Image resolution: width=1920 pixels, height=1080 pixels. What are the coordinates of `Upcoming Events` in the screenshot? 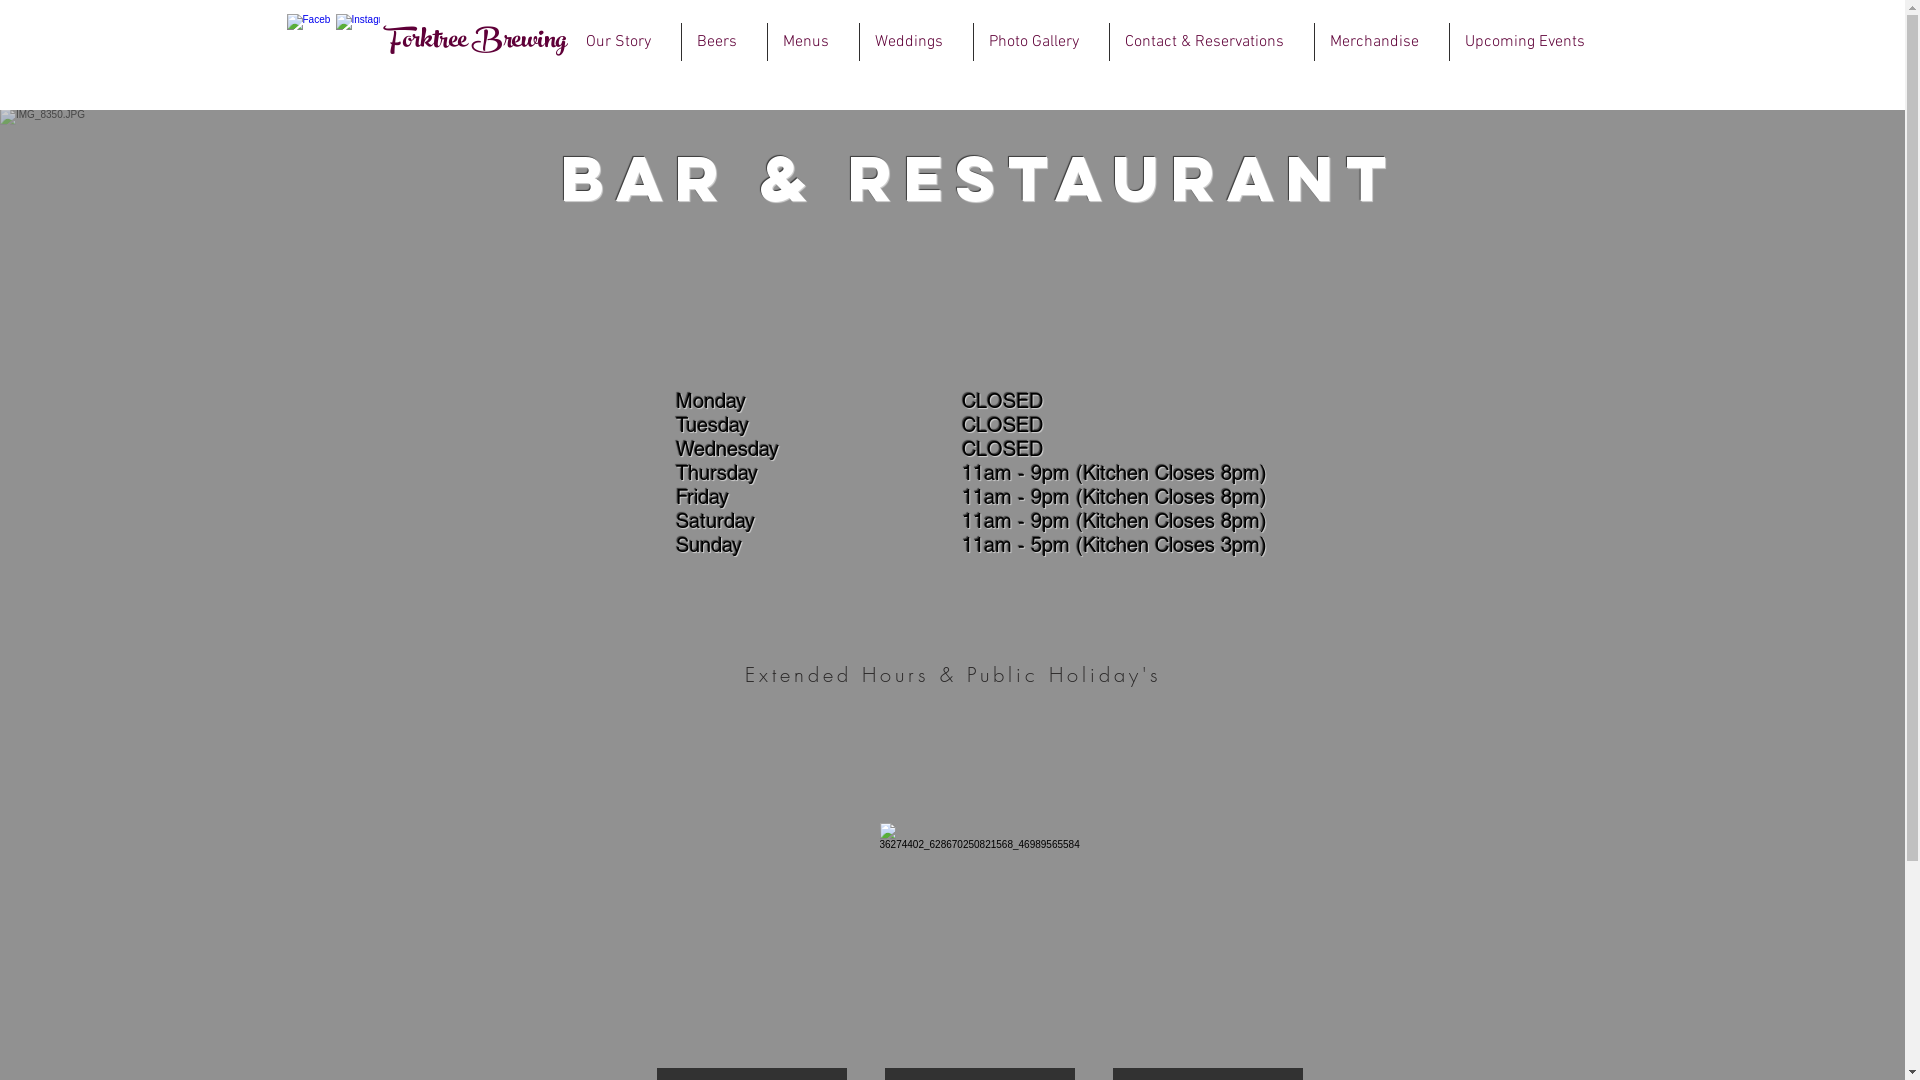 It's located at (1532, 42).